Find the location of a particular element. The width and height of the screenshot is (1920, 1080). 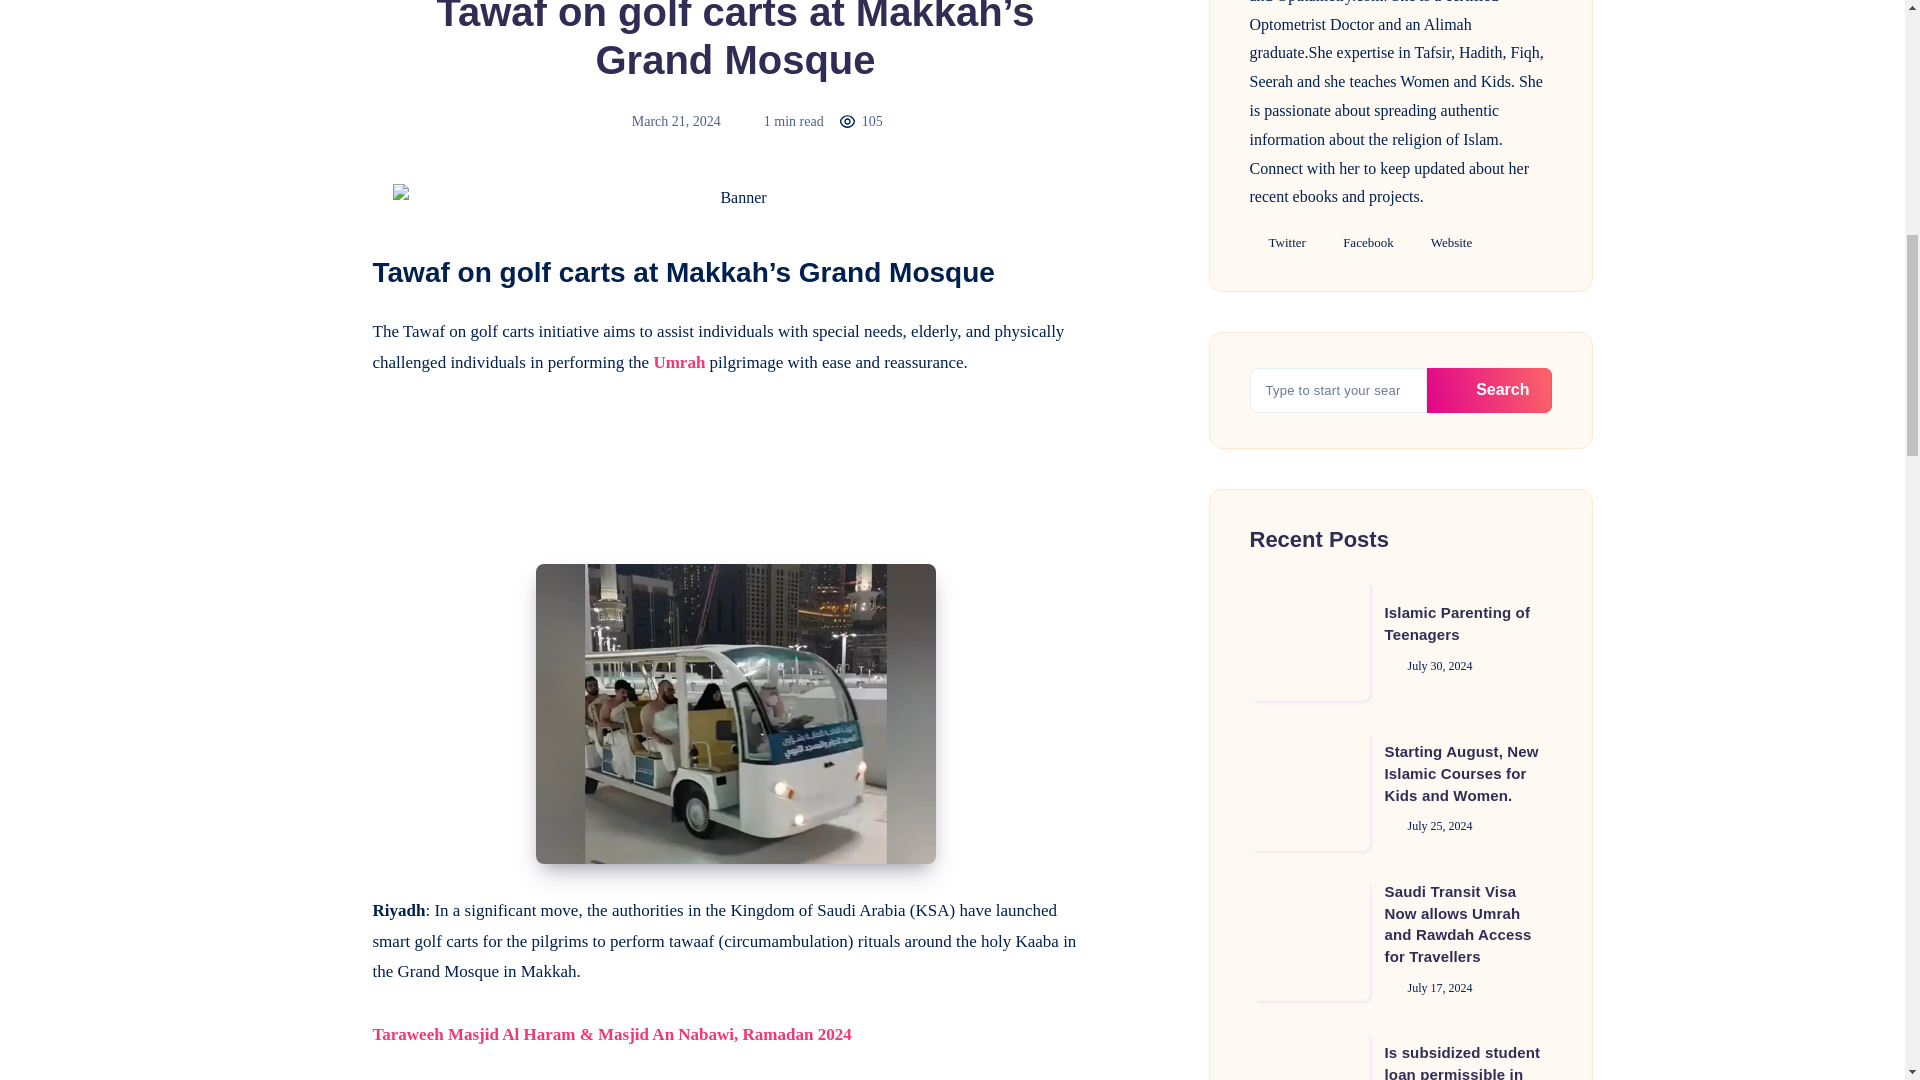

105 Views is located at coordinates (861, 121).